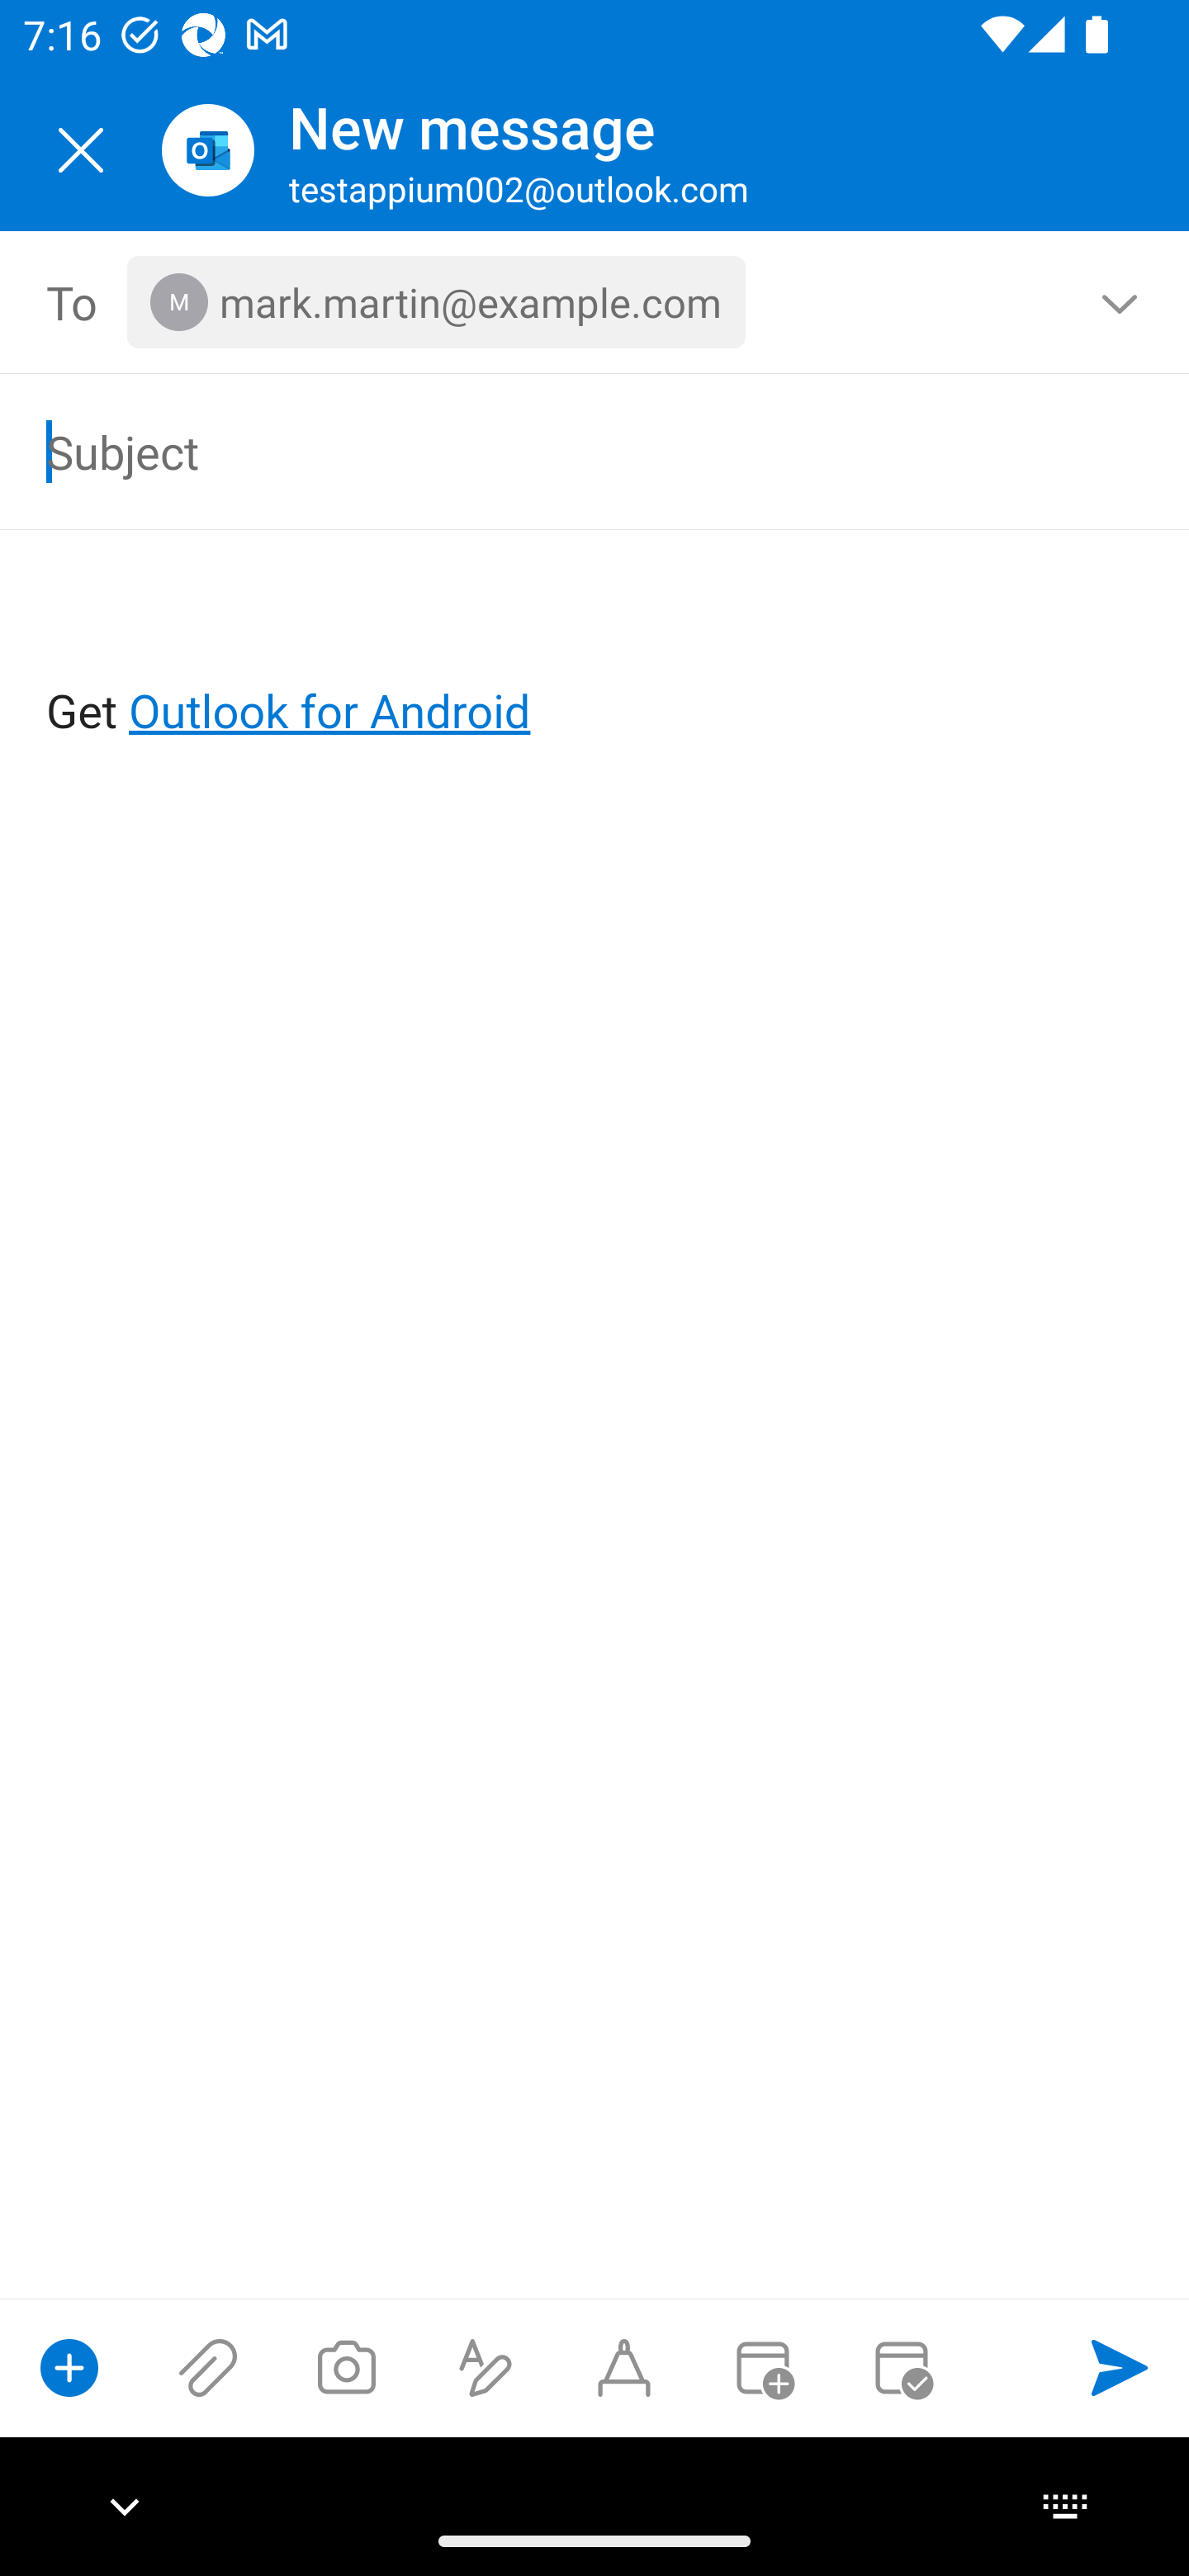 This screenshot has width=1189, height=2576. I want to click on Take a photo, so click(346, 2367).